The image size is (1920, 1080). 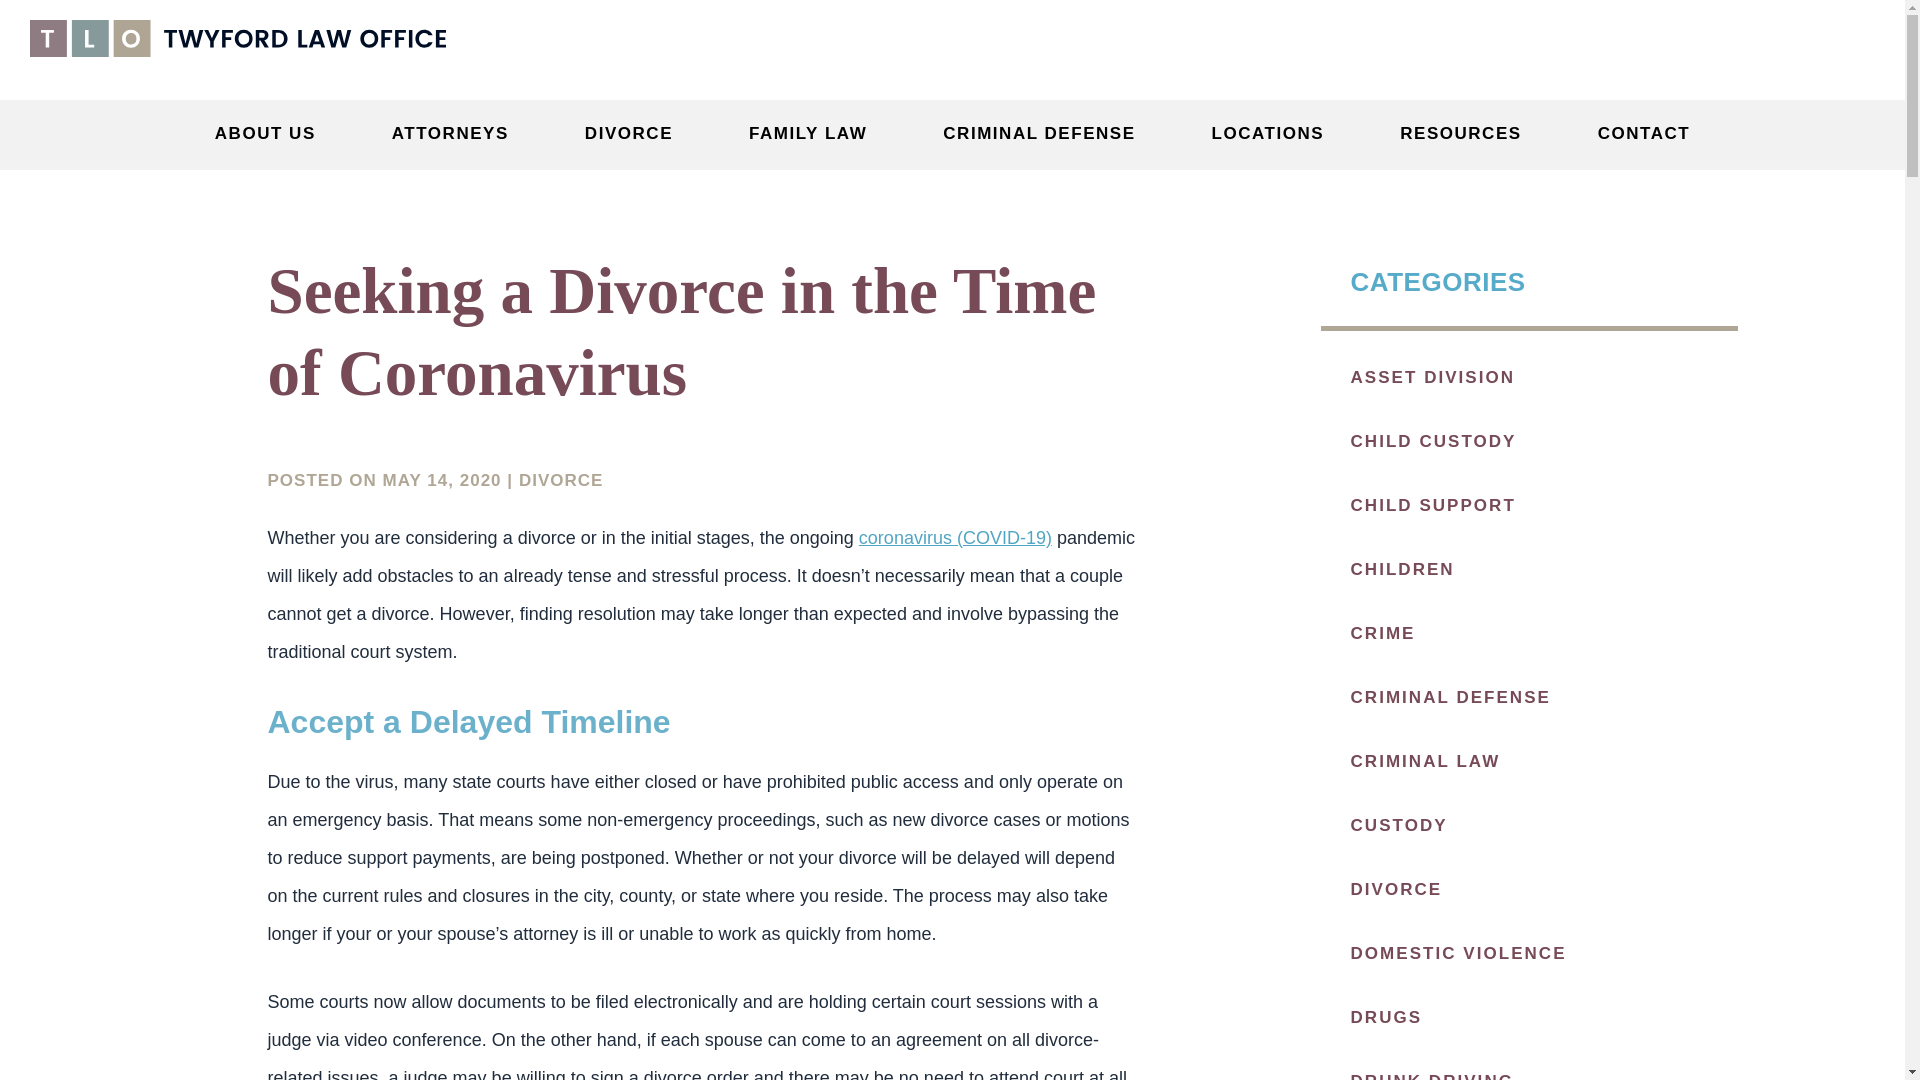 What do you see at coordinates (1043, 134) in the screenshot?
I see `CRIMINAL DEFENSE` at bounding box center [1043, 134].